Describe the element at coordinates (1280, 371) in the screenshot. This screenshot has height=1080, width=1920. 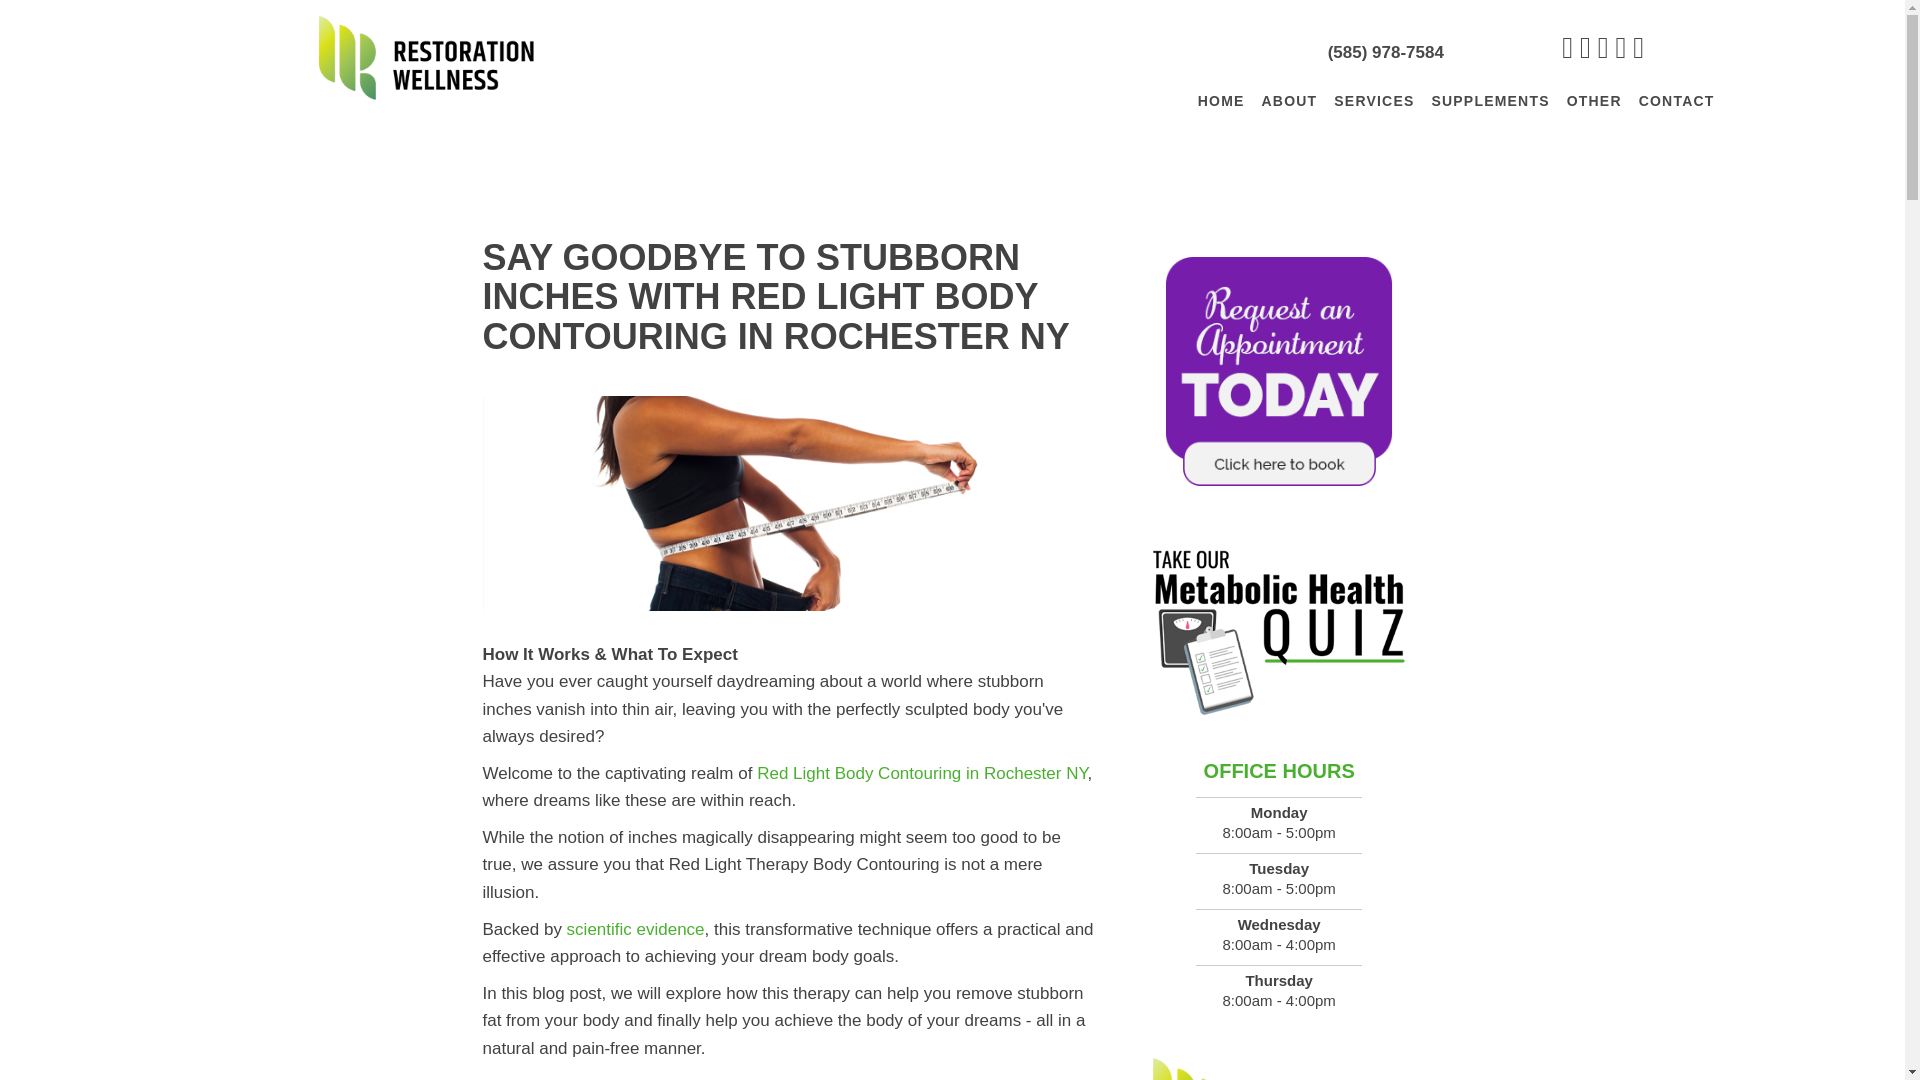
I see `Weight Loss Near Me Rochester NY Request An Appointment` at that location.